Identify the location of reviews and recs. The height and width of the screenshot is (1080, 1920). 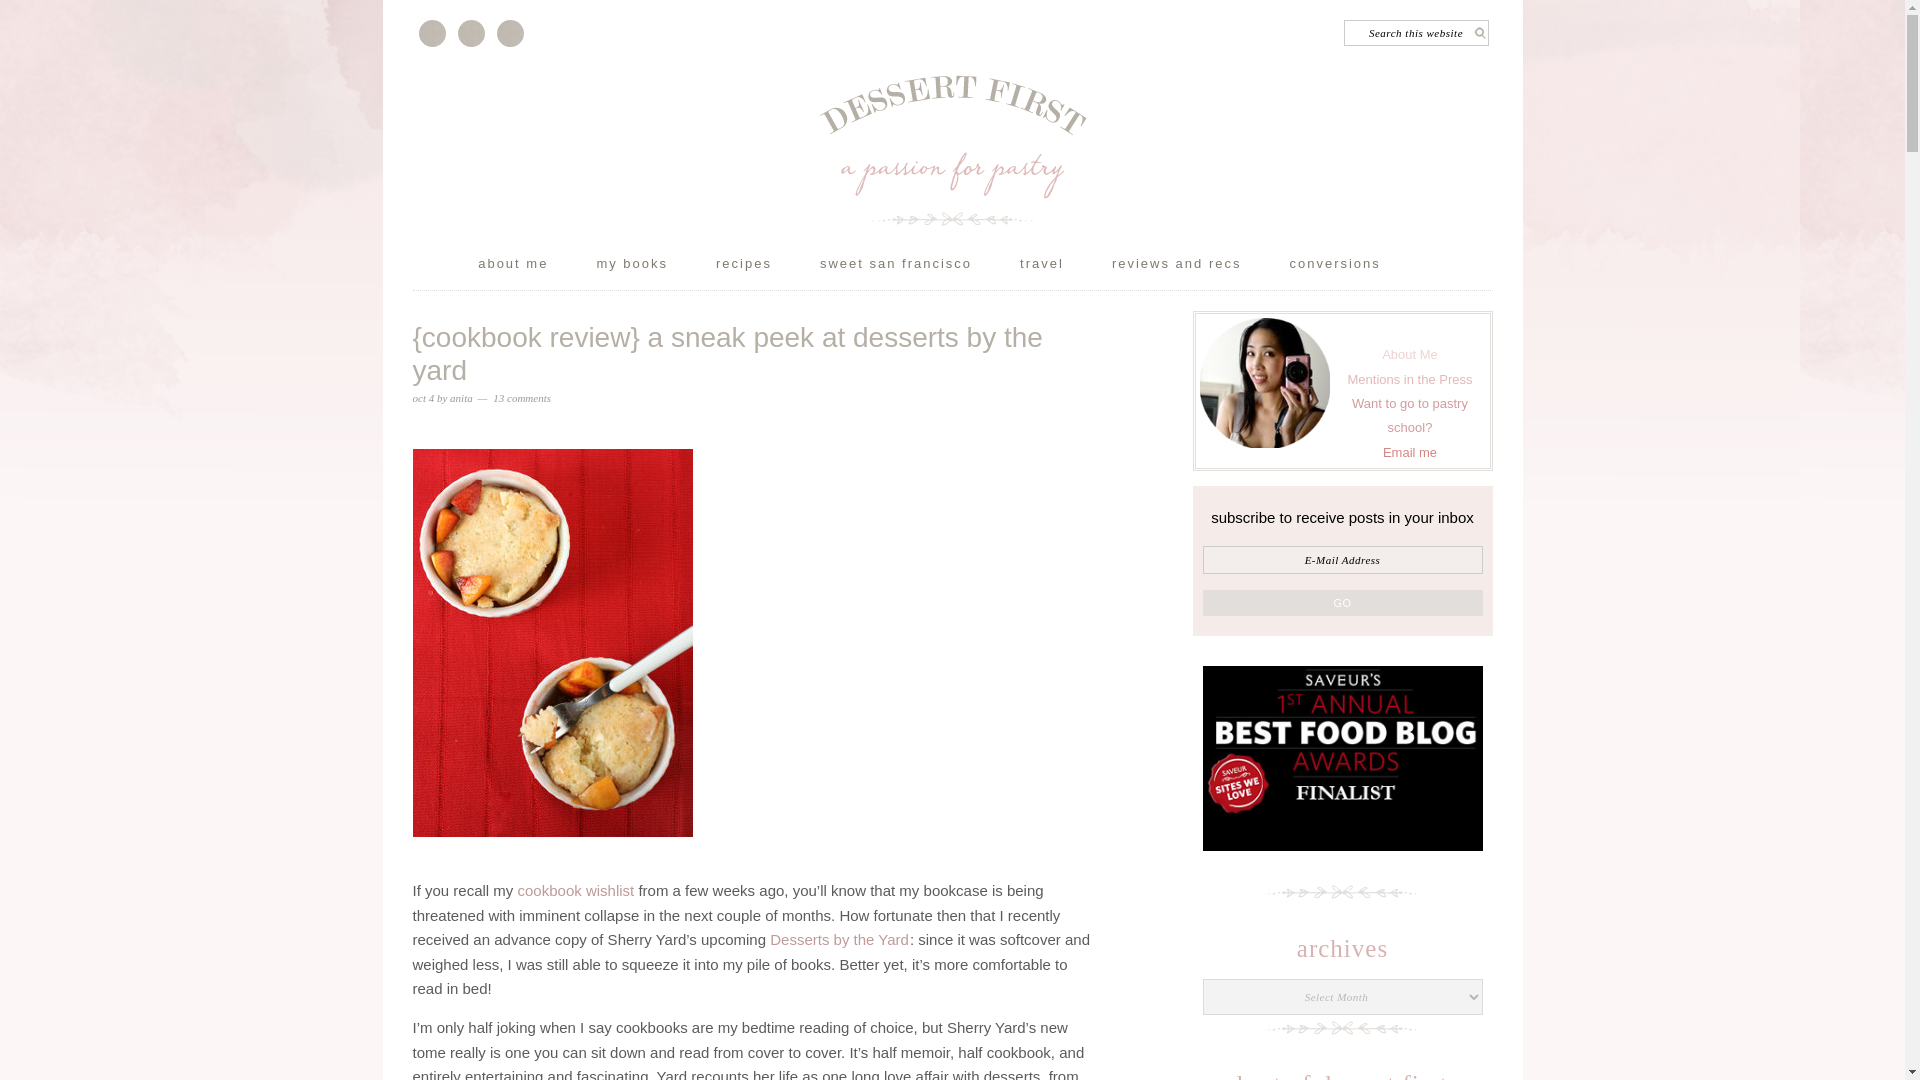
(1200, 268).